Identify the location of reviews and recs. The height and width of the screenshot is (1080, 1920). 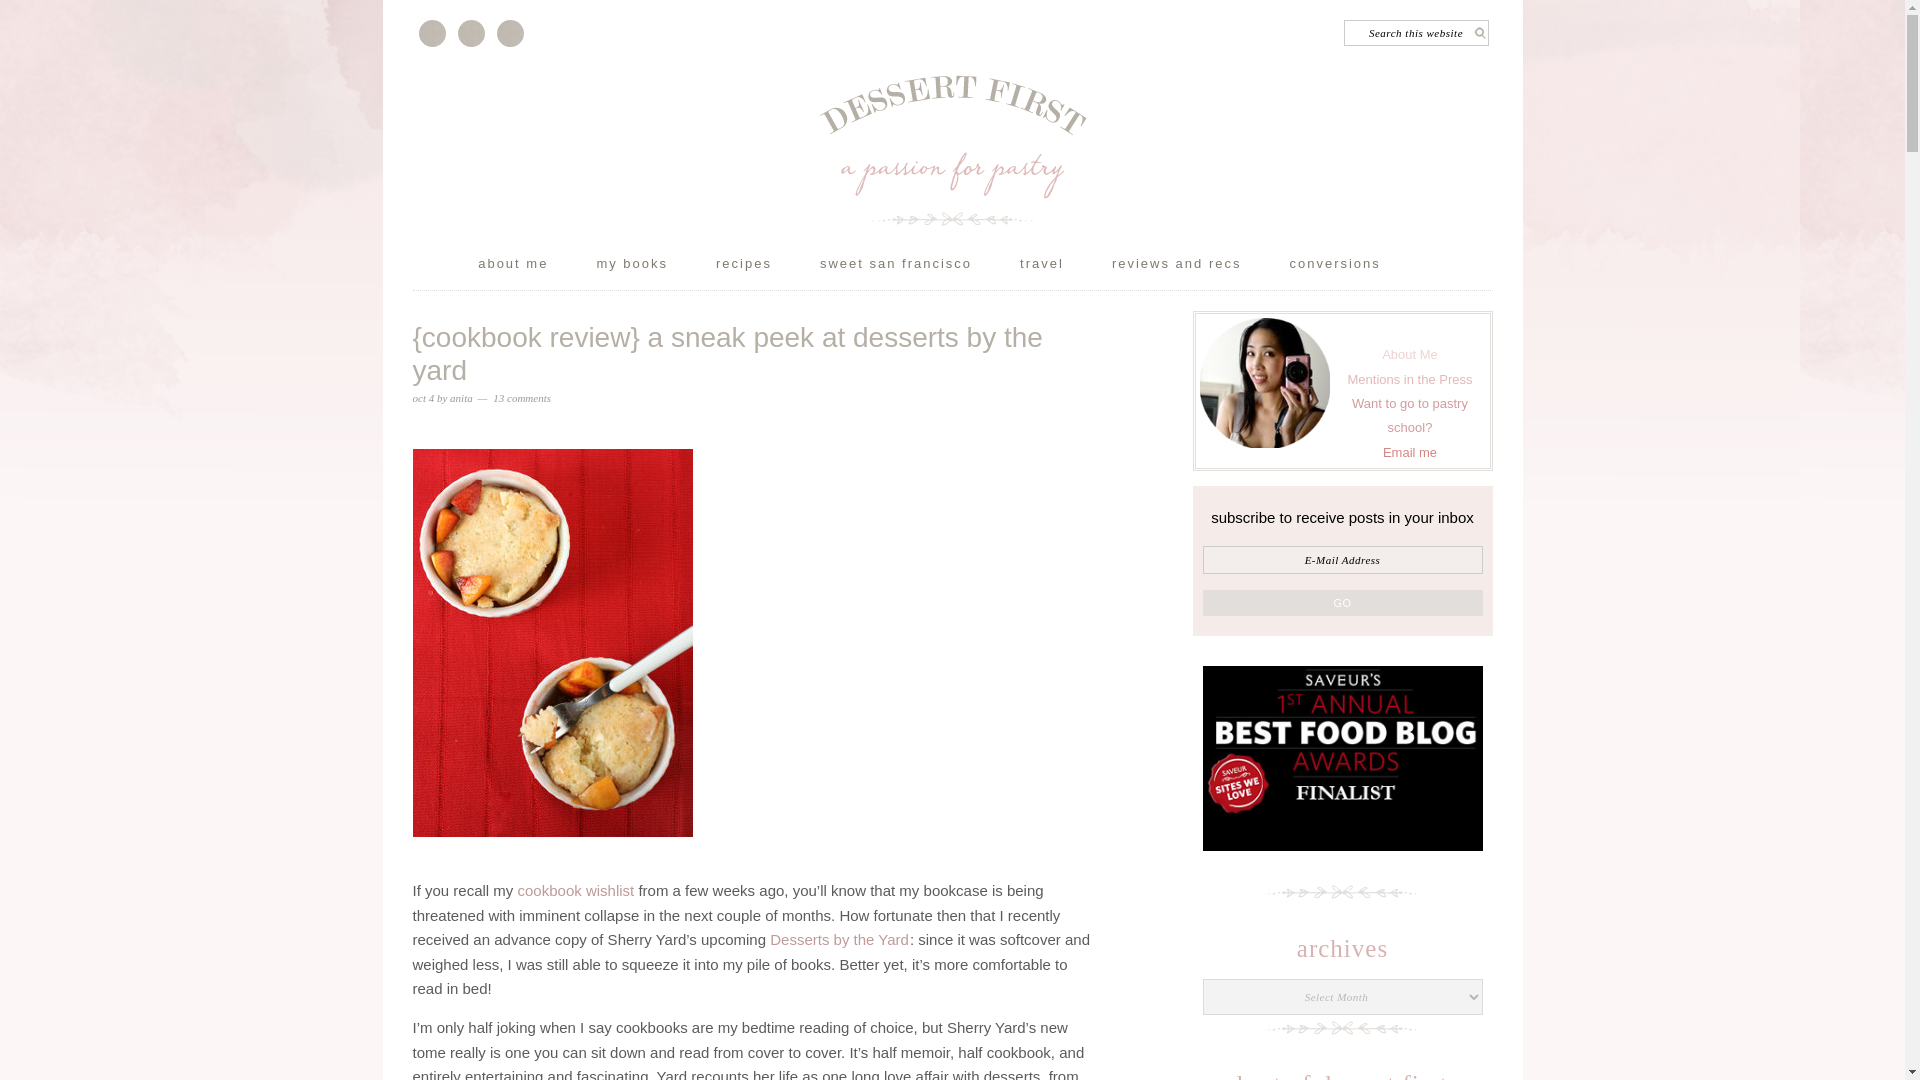
(1200, 268).